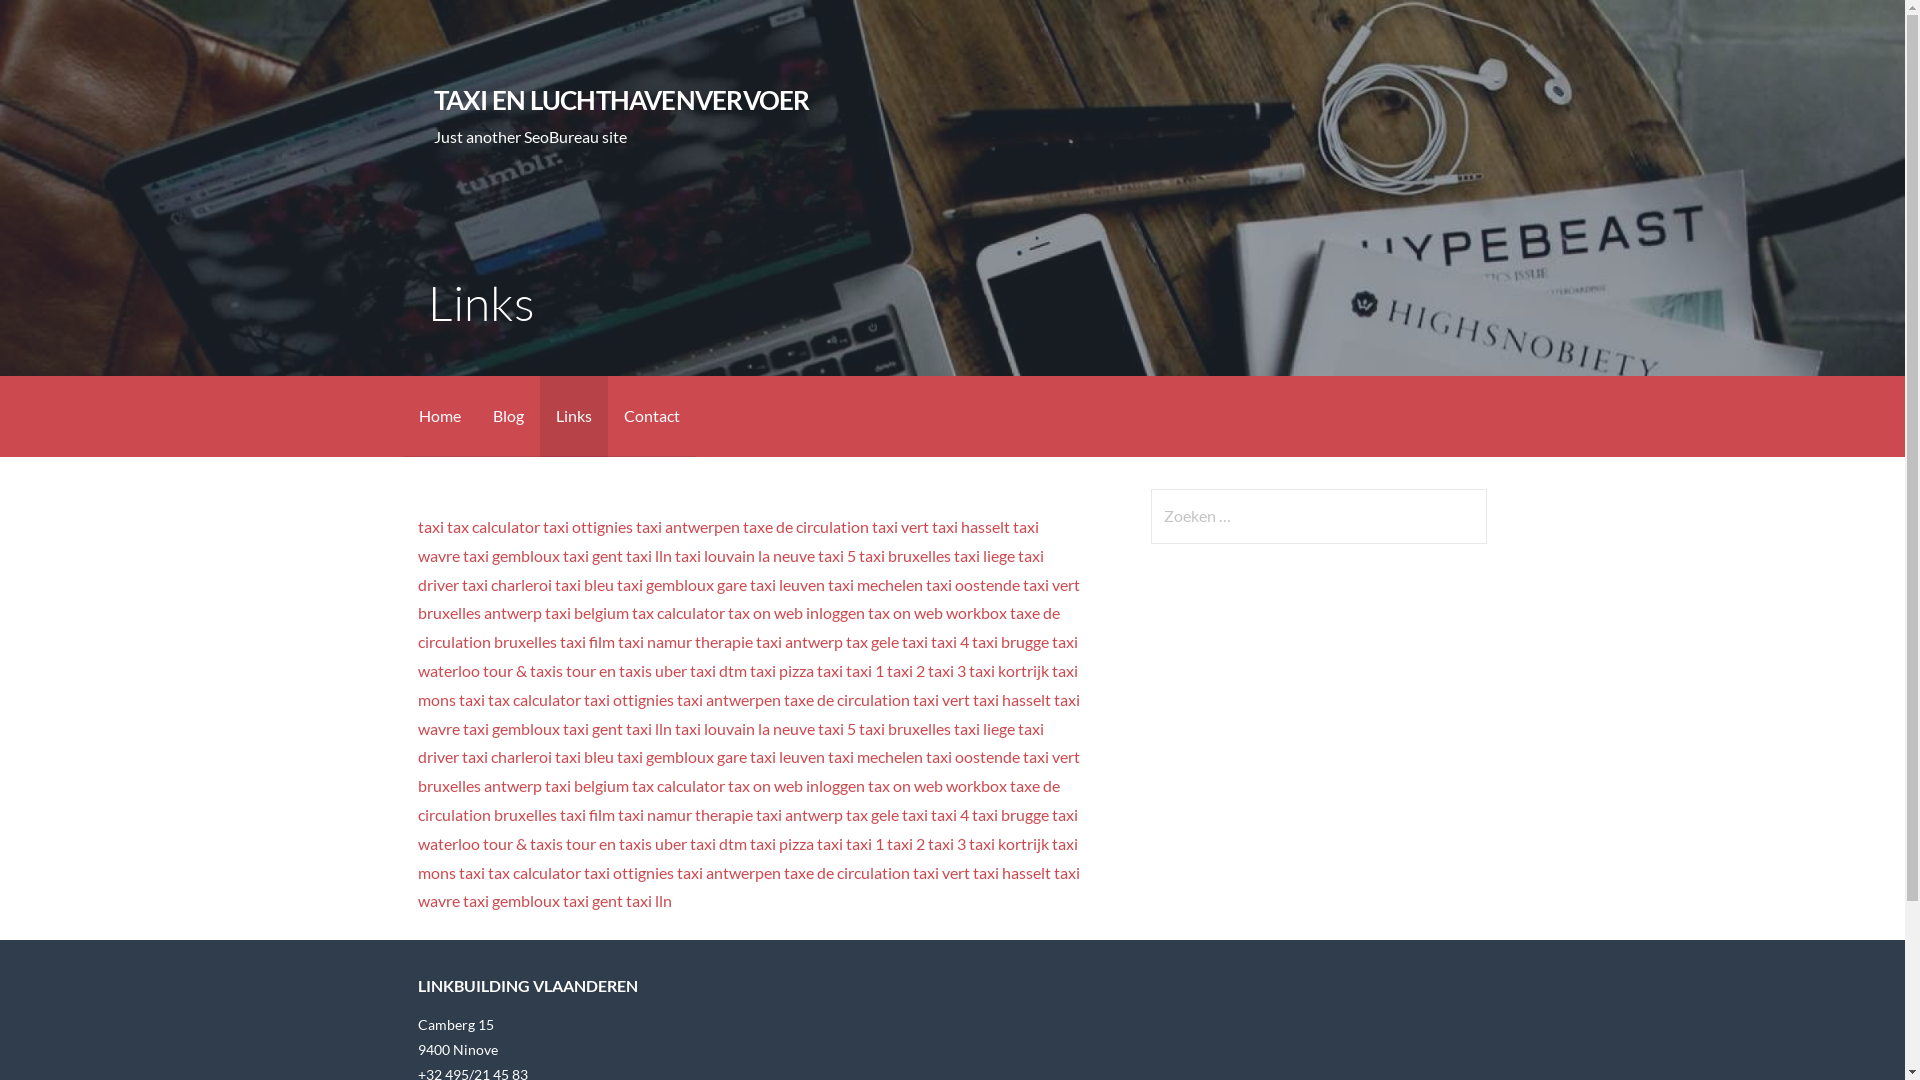 The height and width of the screenshot is (1080, 1920). What do you see at coordinates (56, 24) in the screenshot?
I see `Zoeken` at bounding box center [56, 24].